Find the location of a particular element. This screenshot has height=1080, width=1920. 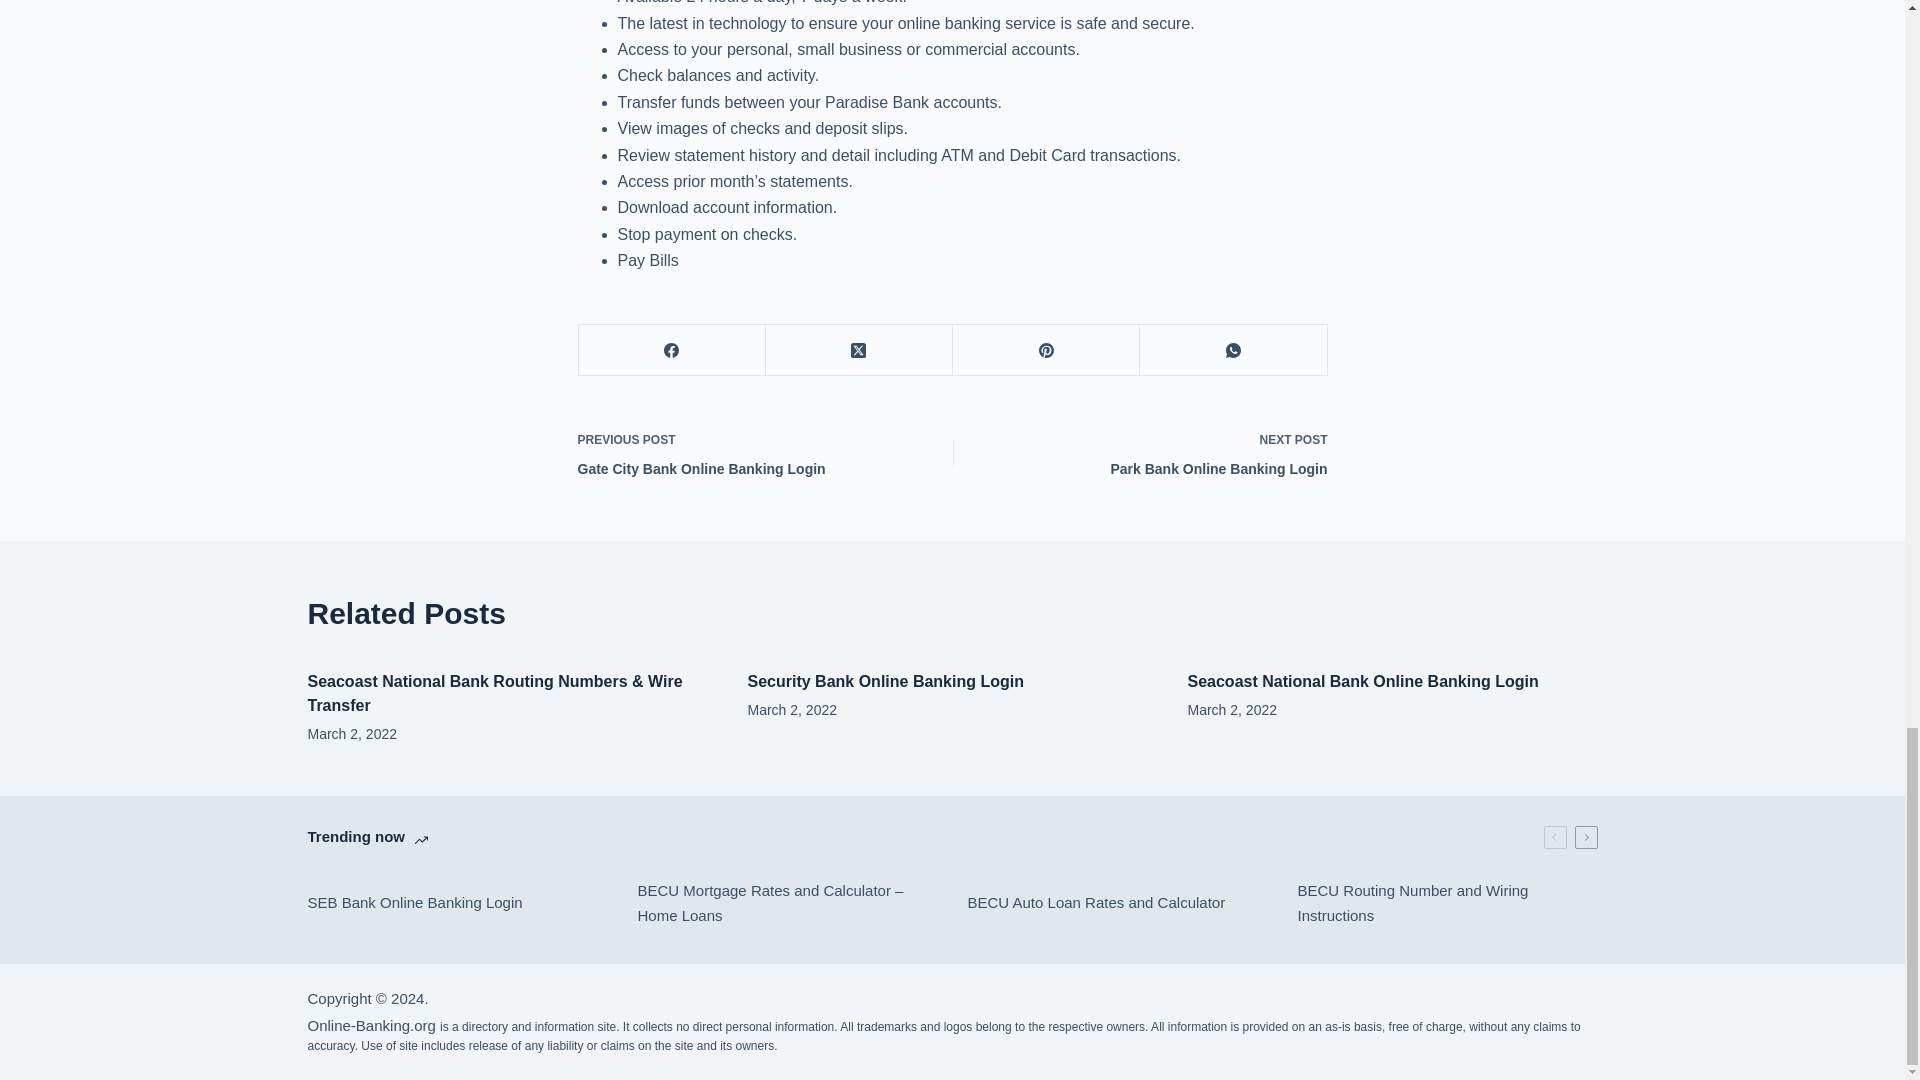

BECU Auto Loan Rates and Calculator is located at coordinates (1154, 452).